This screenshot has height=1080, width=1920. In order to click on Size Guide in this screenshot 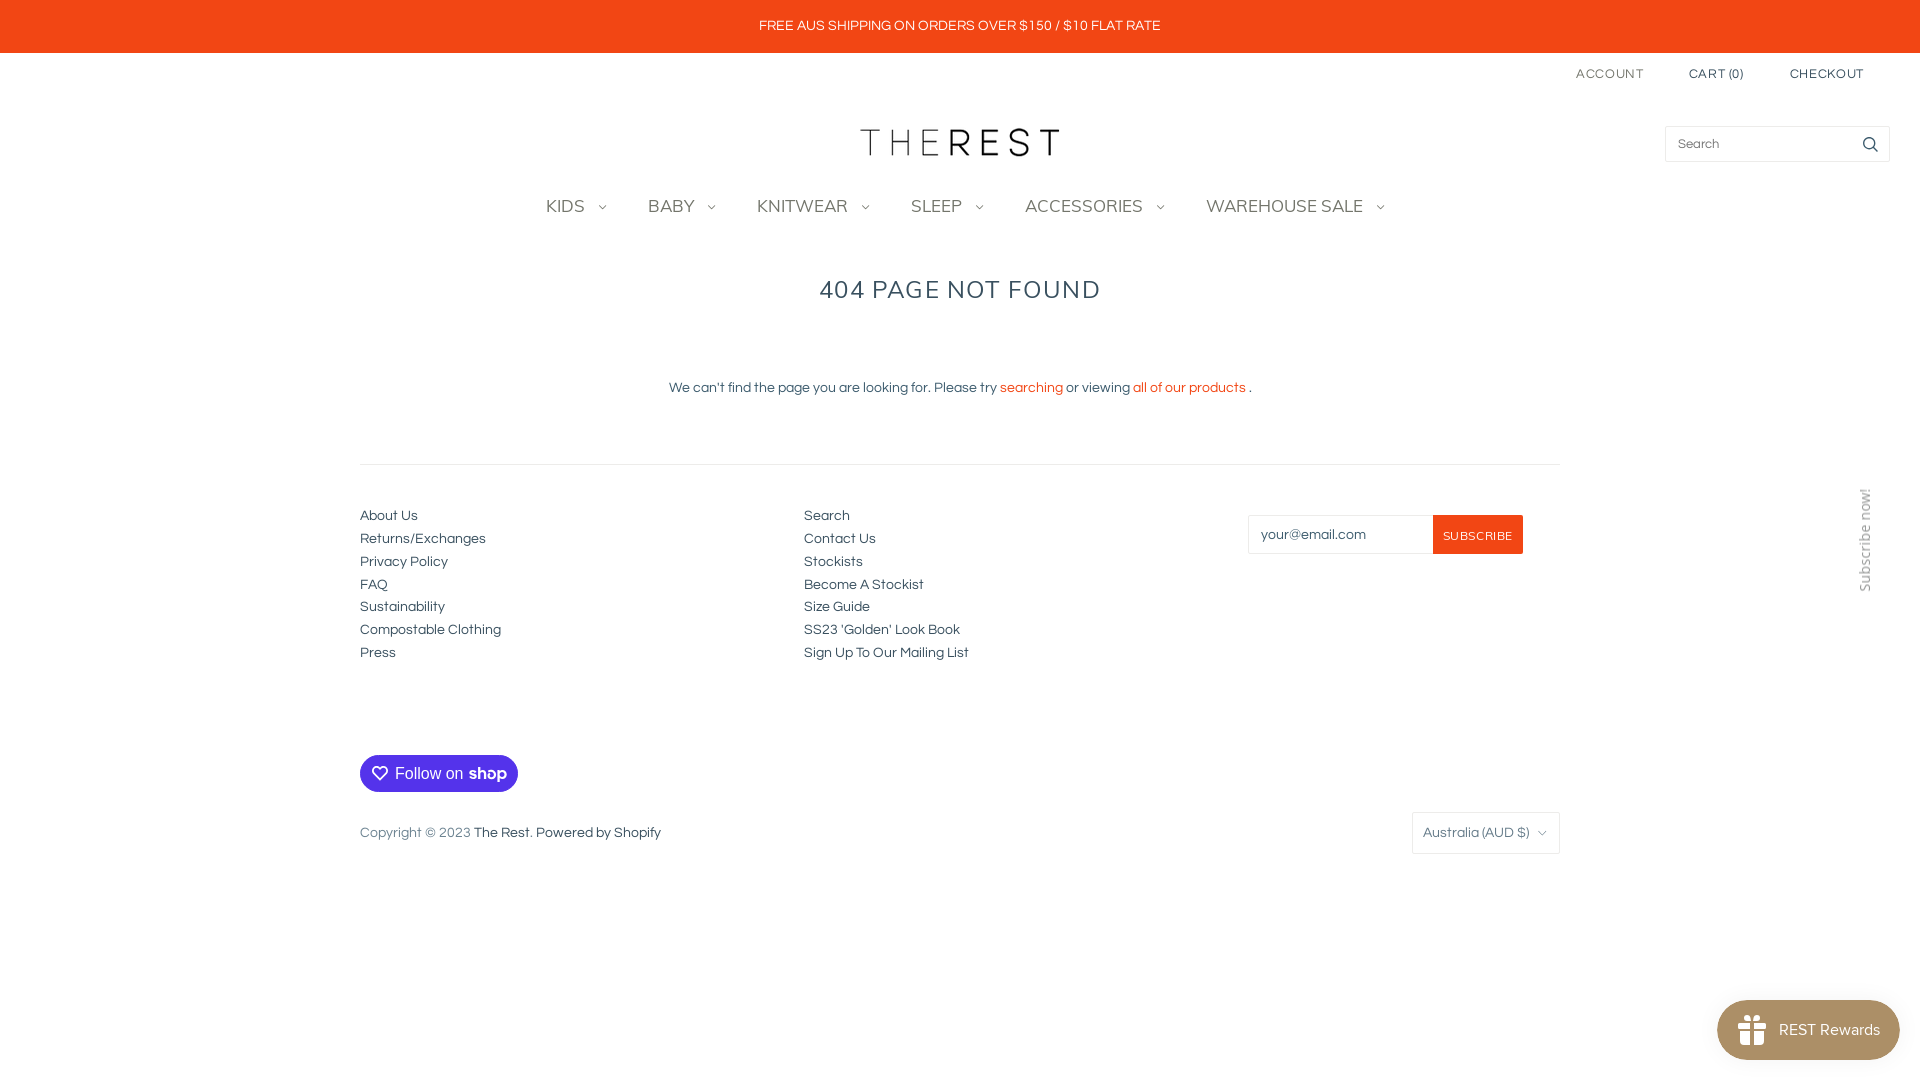, I will do `click(837, 607)`.